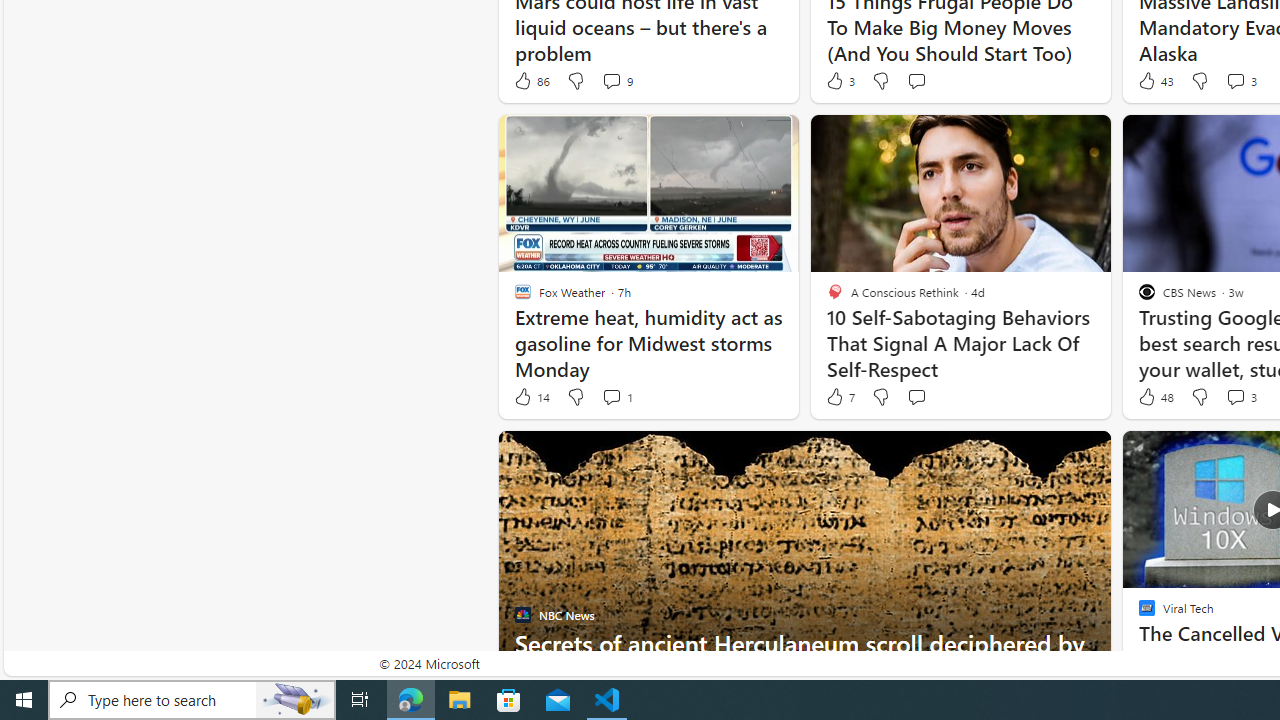  Describe the element at coordinates (839, 397) in the screenshot. I see `7 Like` at that location.